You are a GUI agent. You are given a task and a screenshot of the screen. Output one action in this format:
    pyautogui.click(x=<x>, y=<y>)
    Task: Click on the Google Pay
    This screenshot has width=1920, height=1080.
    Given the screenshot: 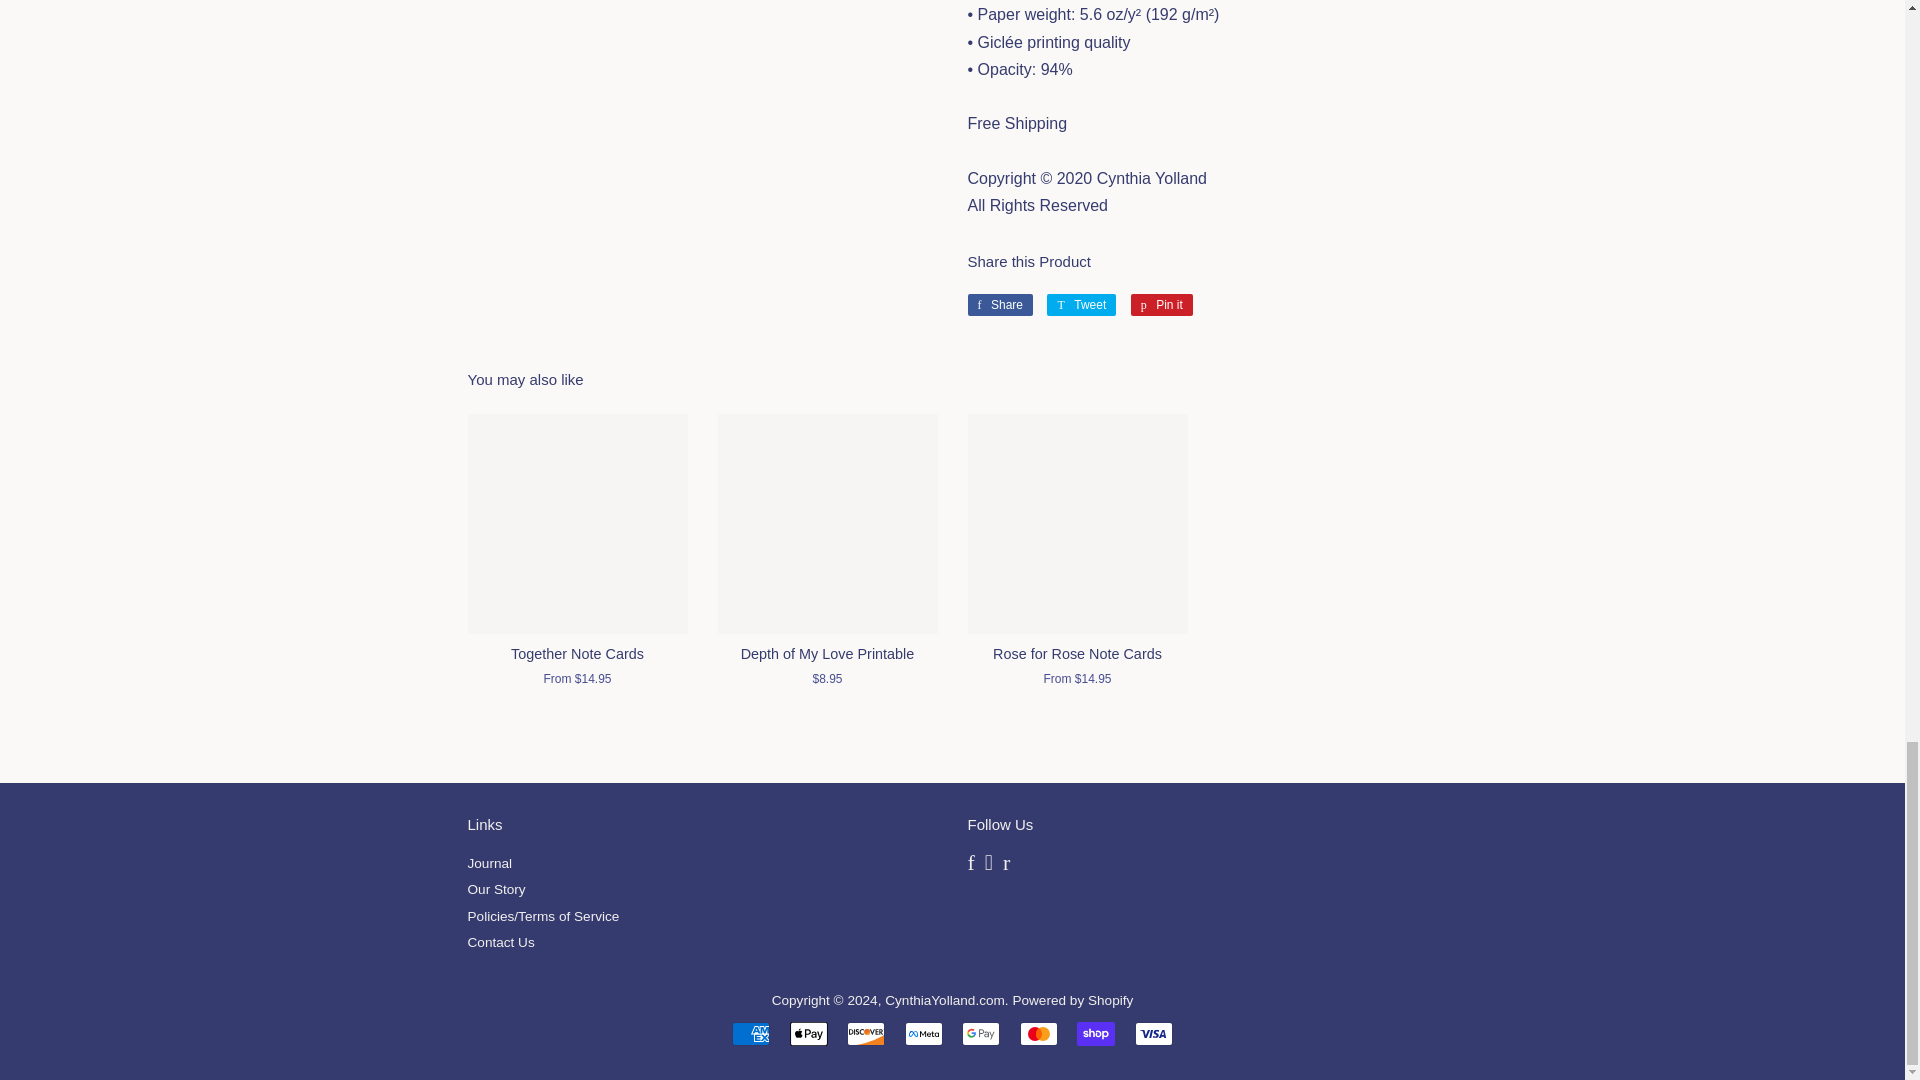 What is the action you would take?
    pyautogui.click(x=1000, y=304)
    